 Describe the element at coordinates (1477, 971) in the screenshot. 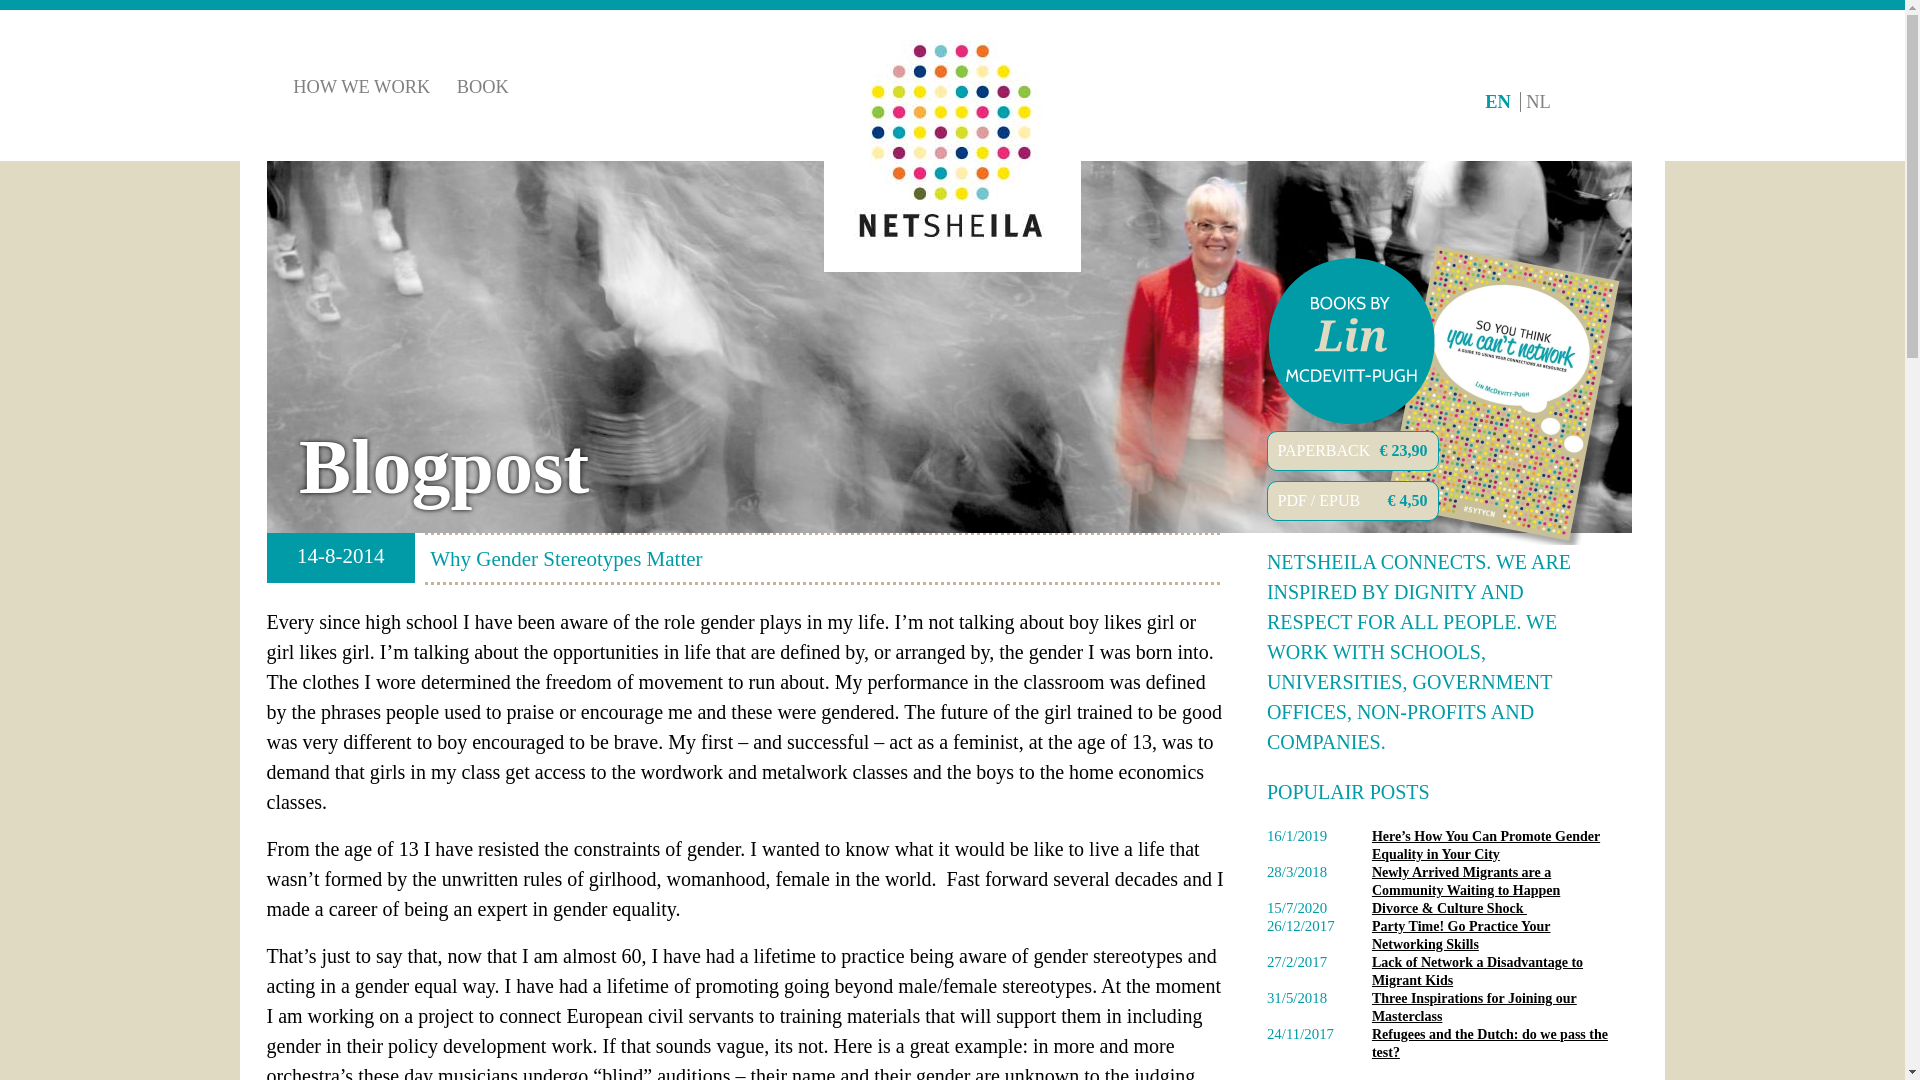

I see `Lack of Network a Disadvantage to Migrant Kids` at that location.